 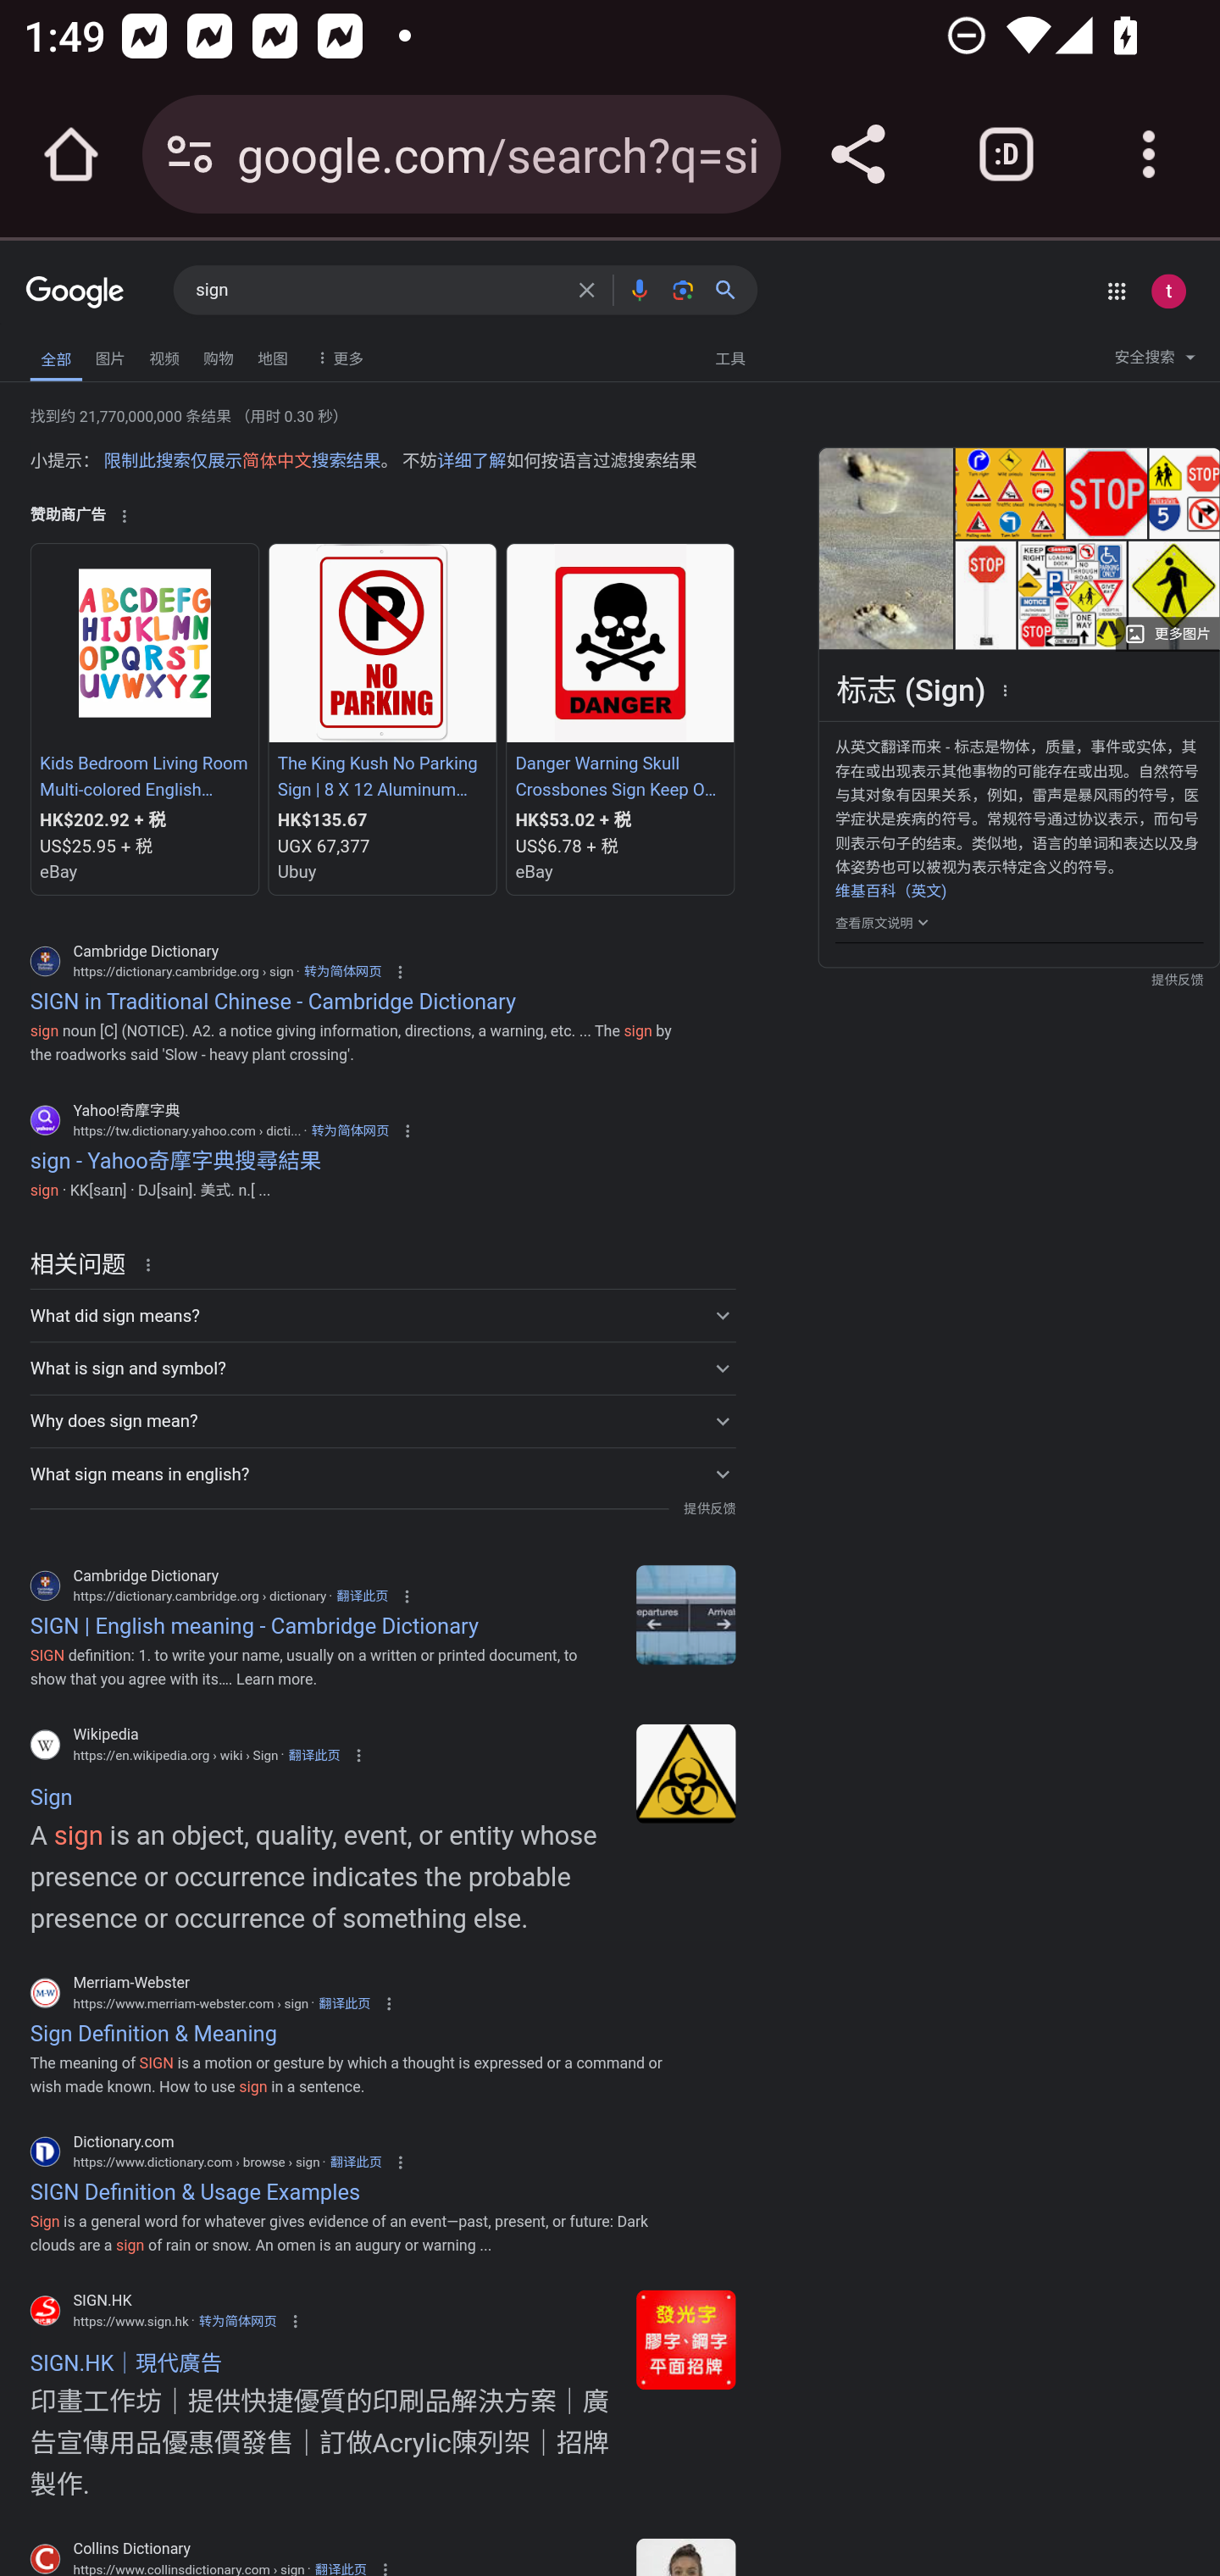 What do you see at coordinates (361, 1594) in the screenshot?
I see `翻译此页` at bounding box center [361, 1594].